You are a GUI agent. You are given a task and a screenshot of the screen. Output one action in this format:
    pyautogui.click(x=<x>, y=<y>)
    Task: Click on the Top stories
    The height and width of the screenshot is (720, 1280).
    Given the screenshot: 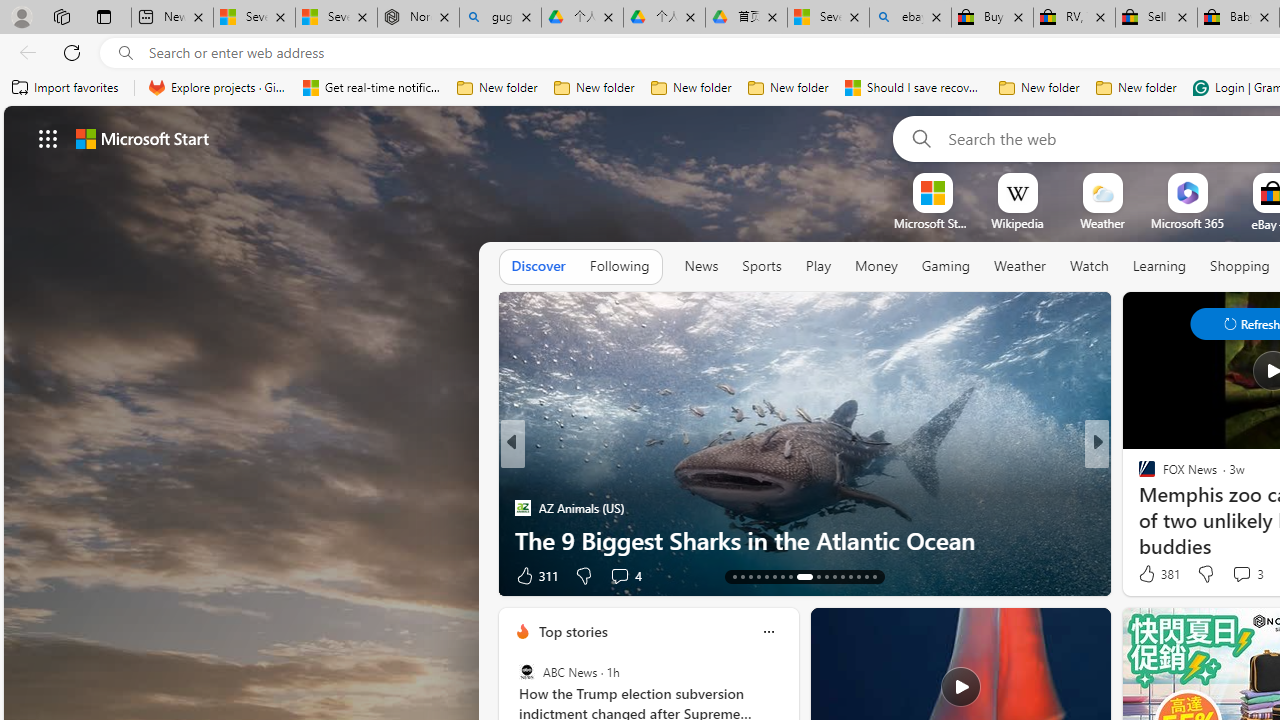 What is the action you would take?
    pyautogui.click(x=572, y=631)
    